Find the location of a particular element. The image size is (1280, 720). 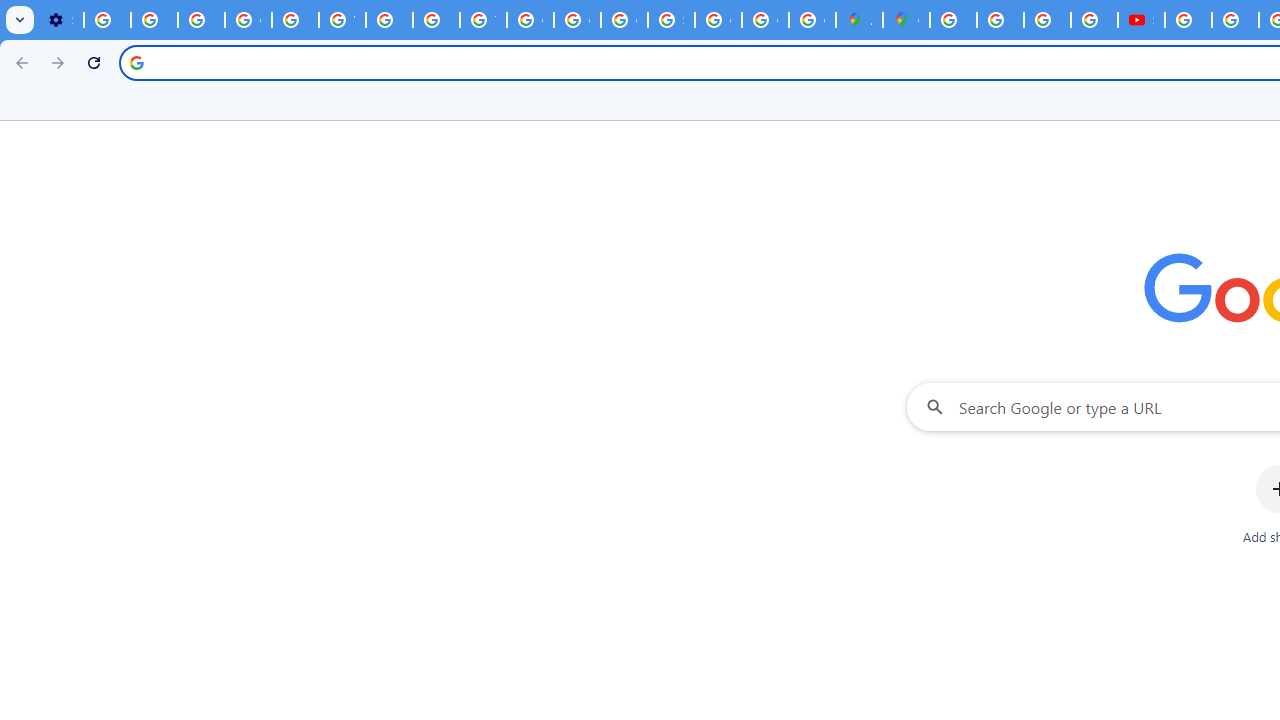

Learn how to find your photos - Google Photos Help is located at coordinates (154, 20).